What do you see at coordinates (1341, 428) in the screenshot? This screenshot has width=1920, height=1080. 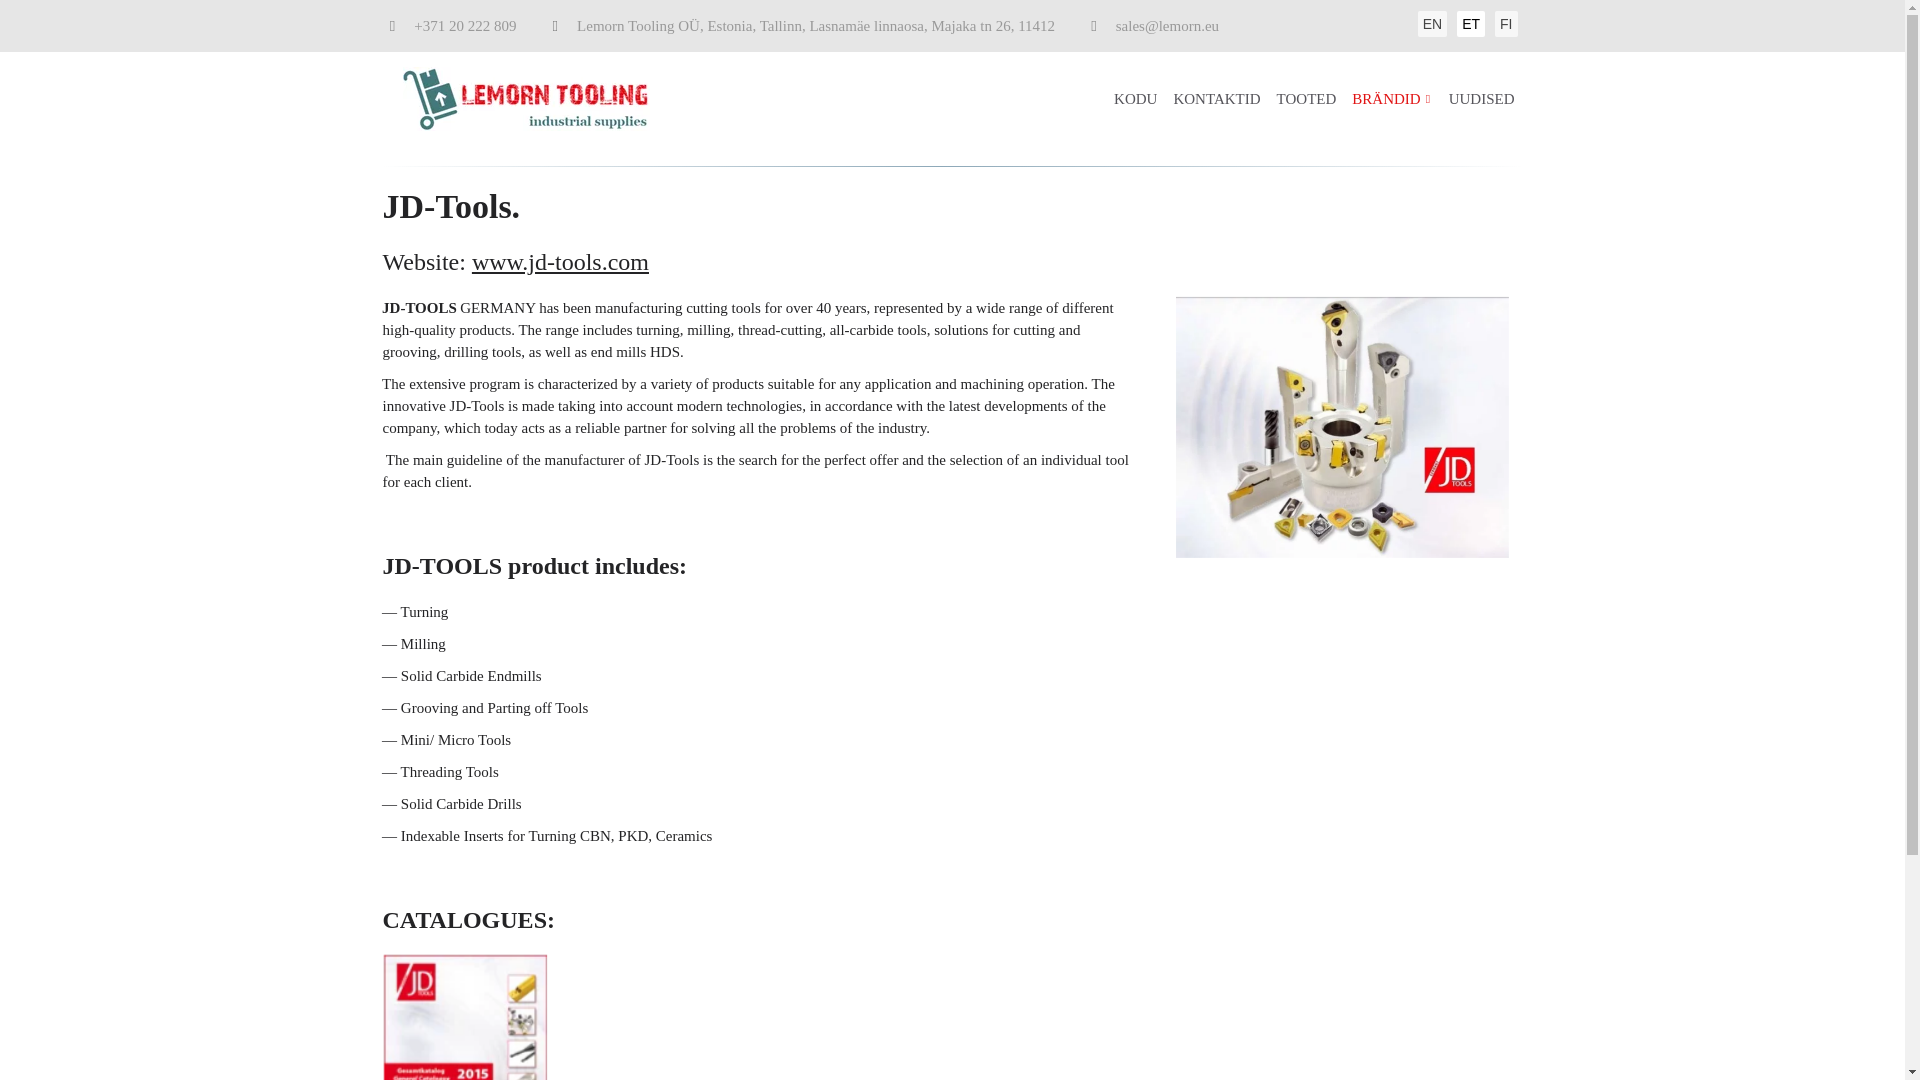 I see `JD-Tools` at bounding box center [1341, 428].